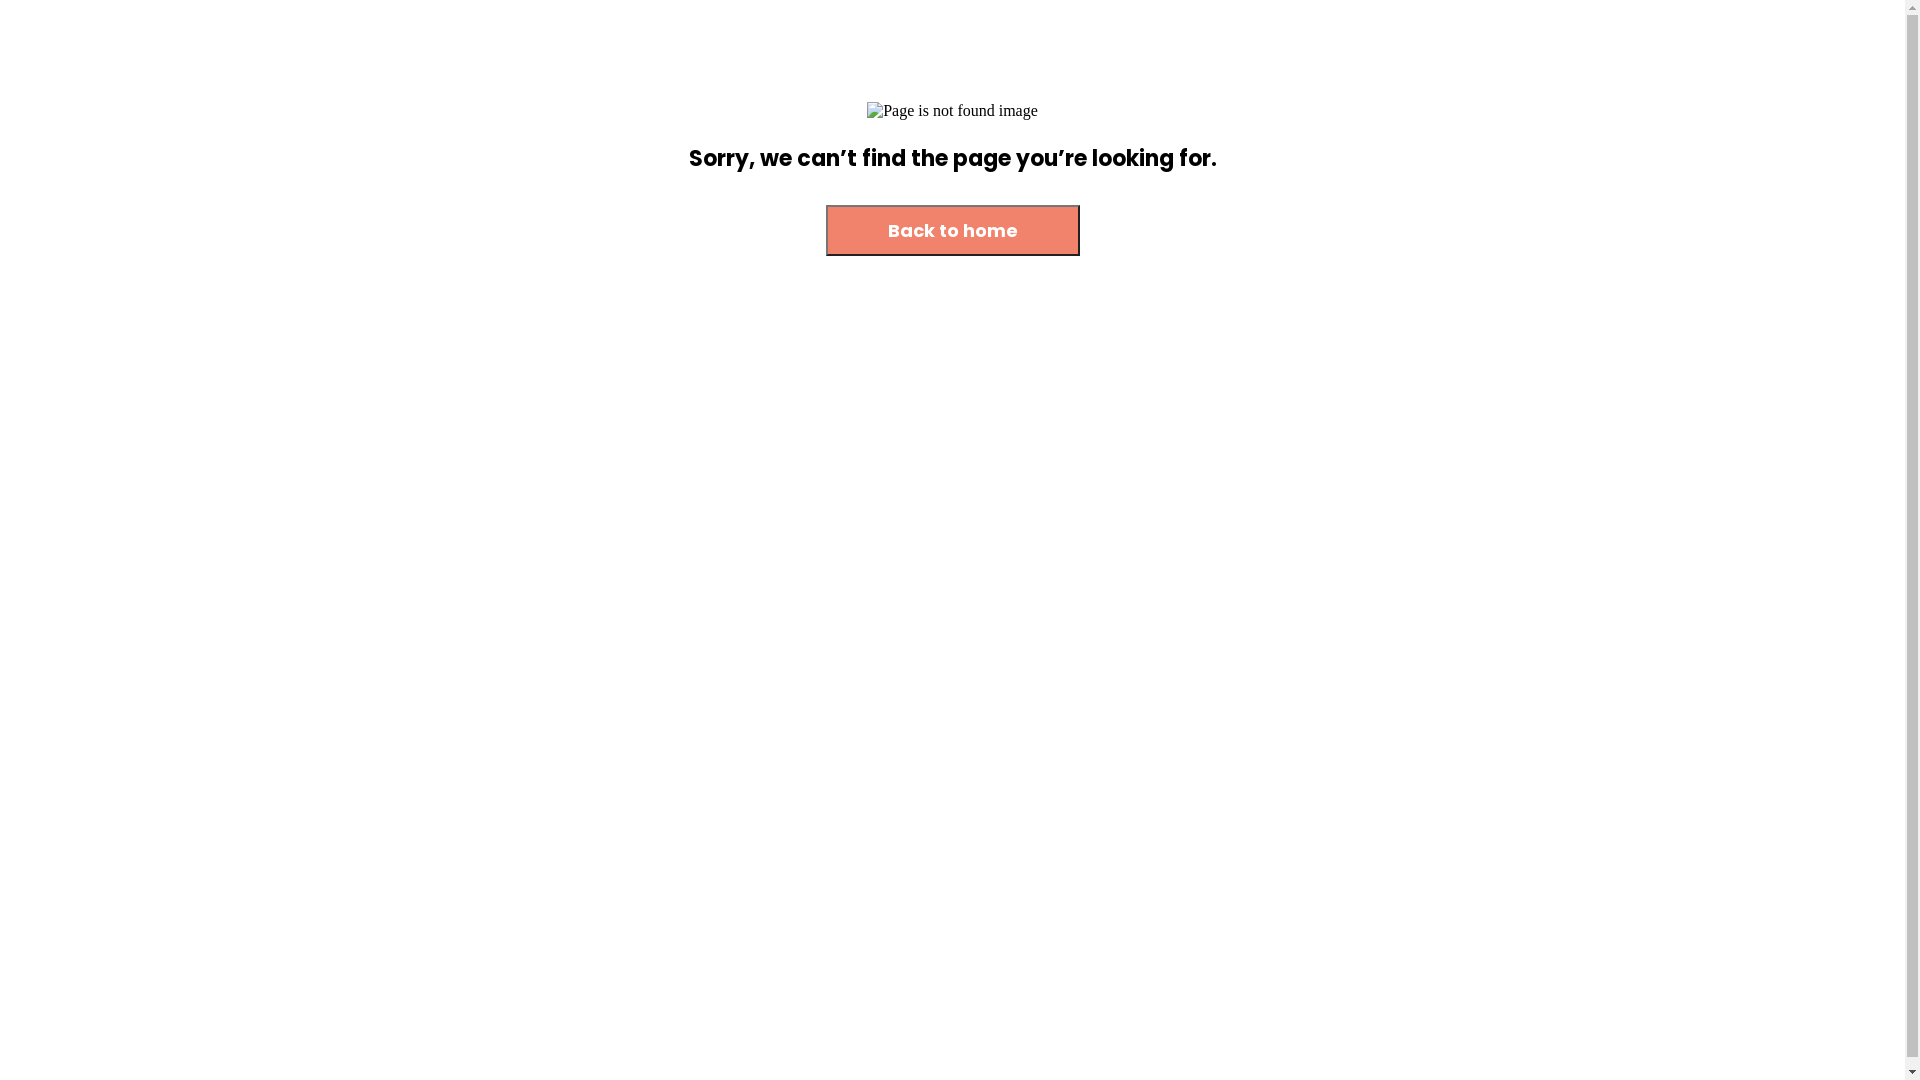 The image size is (1920, 1080). I want to click on Back to home, so click(953, 230).